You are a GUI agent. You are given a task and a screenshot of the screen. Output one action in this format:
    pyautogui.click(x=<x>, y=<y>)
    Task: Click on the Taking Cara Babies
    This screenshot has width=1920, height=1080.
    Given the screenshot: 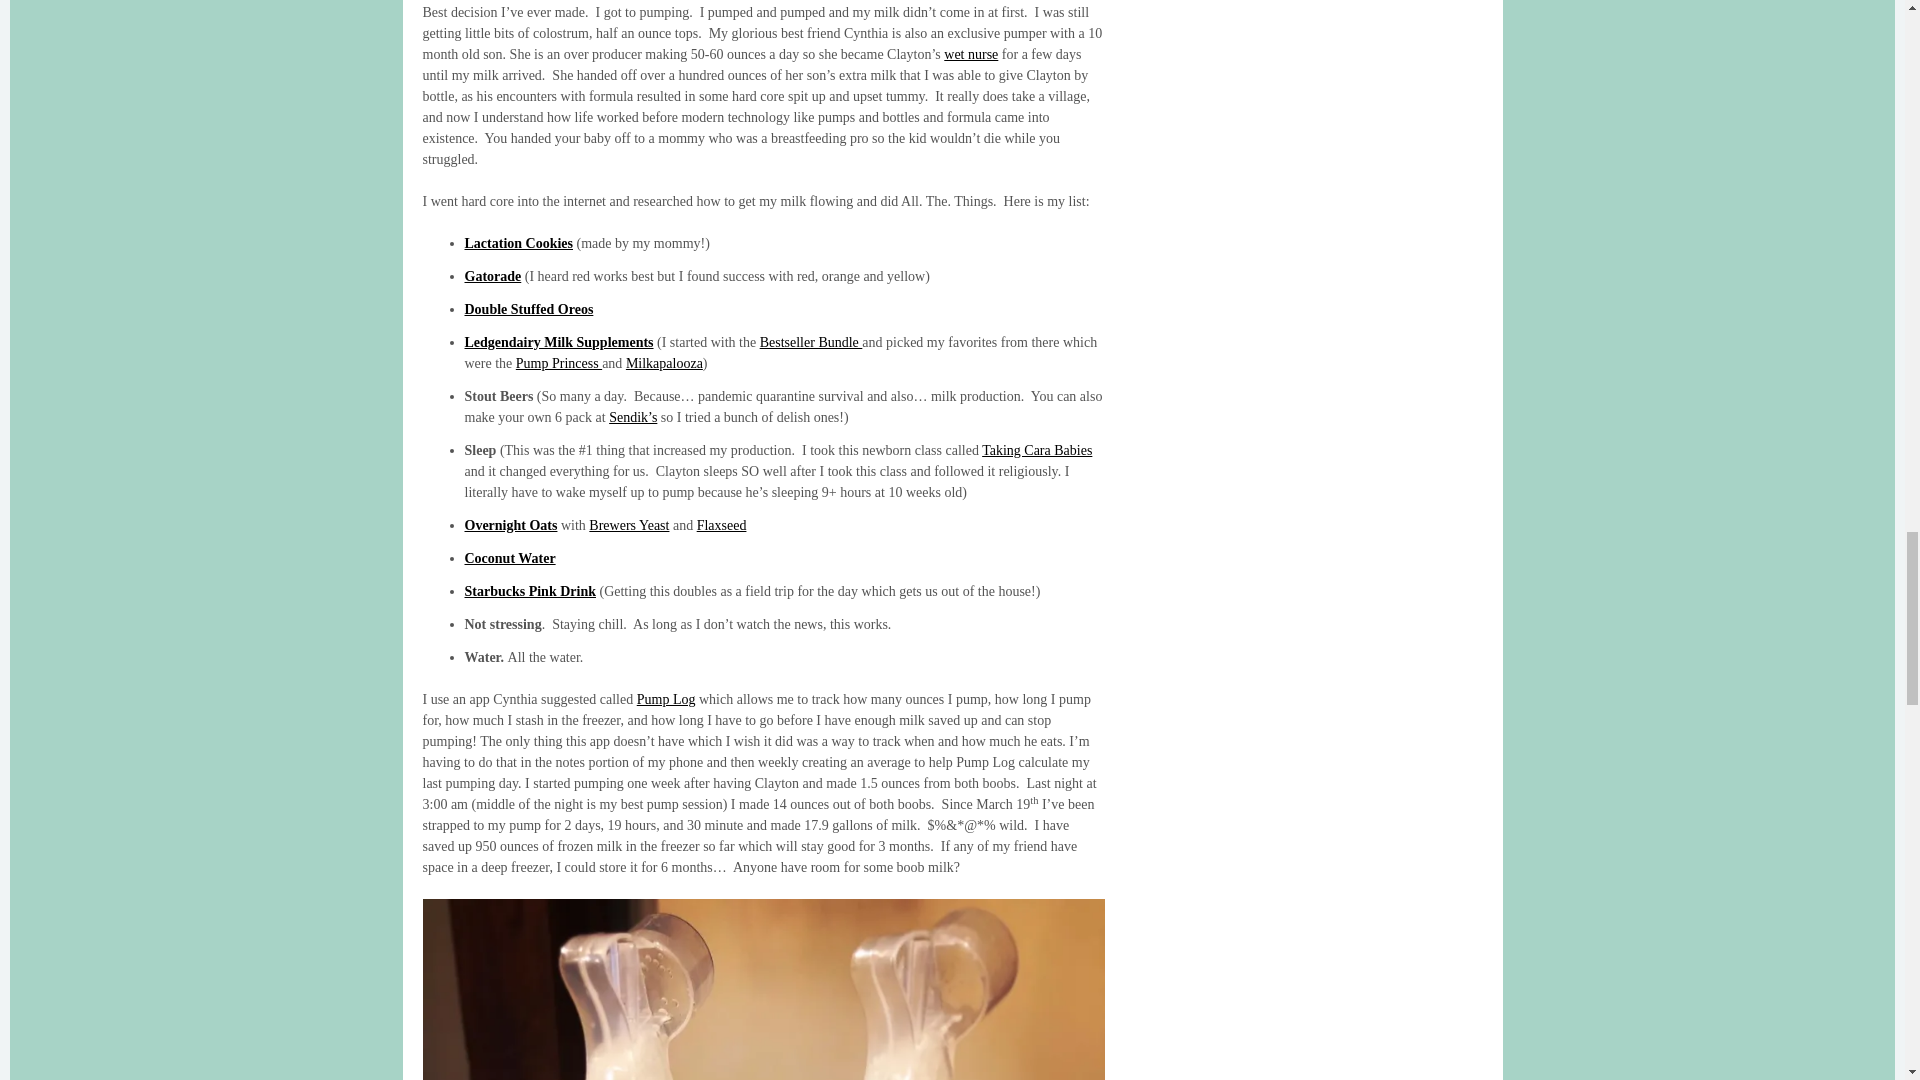 What is the action you would take?
    pyautogui.click(x=1036, y=450)
    